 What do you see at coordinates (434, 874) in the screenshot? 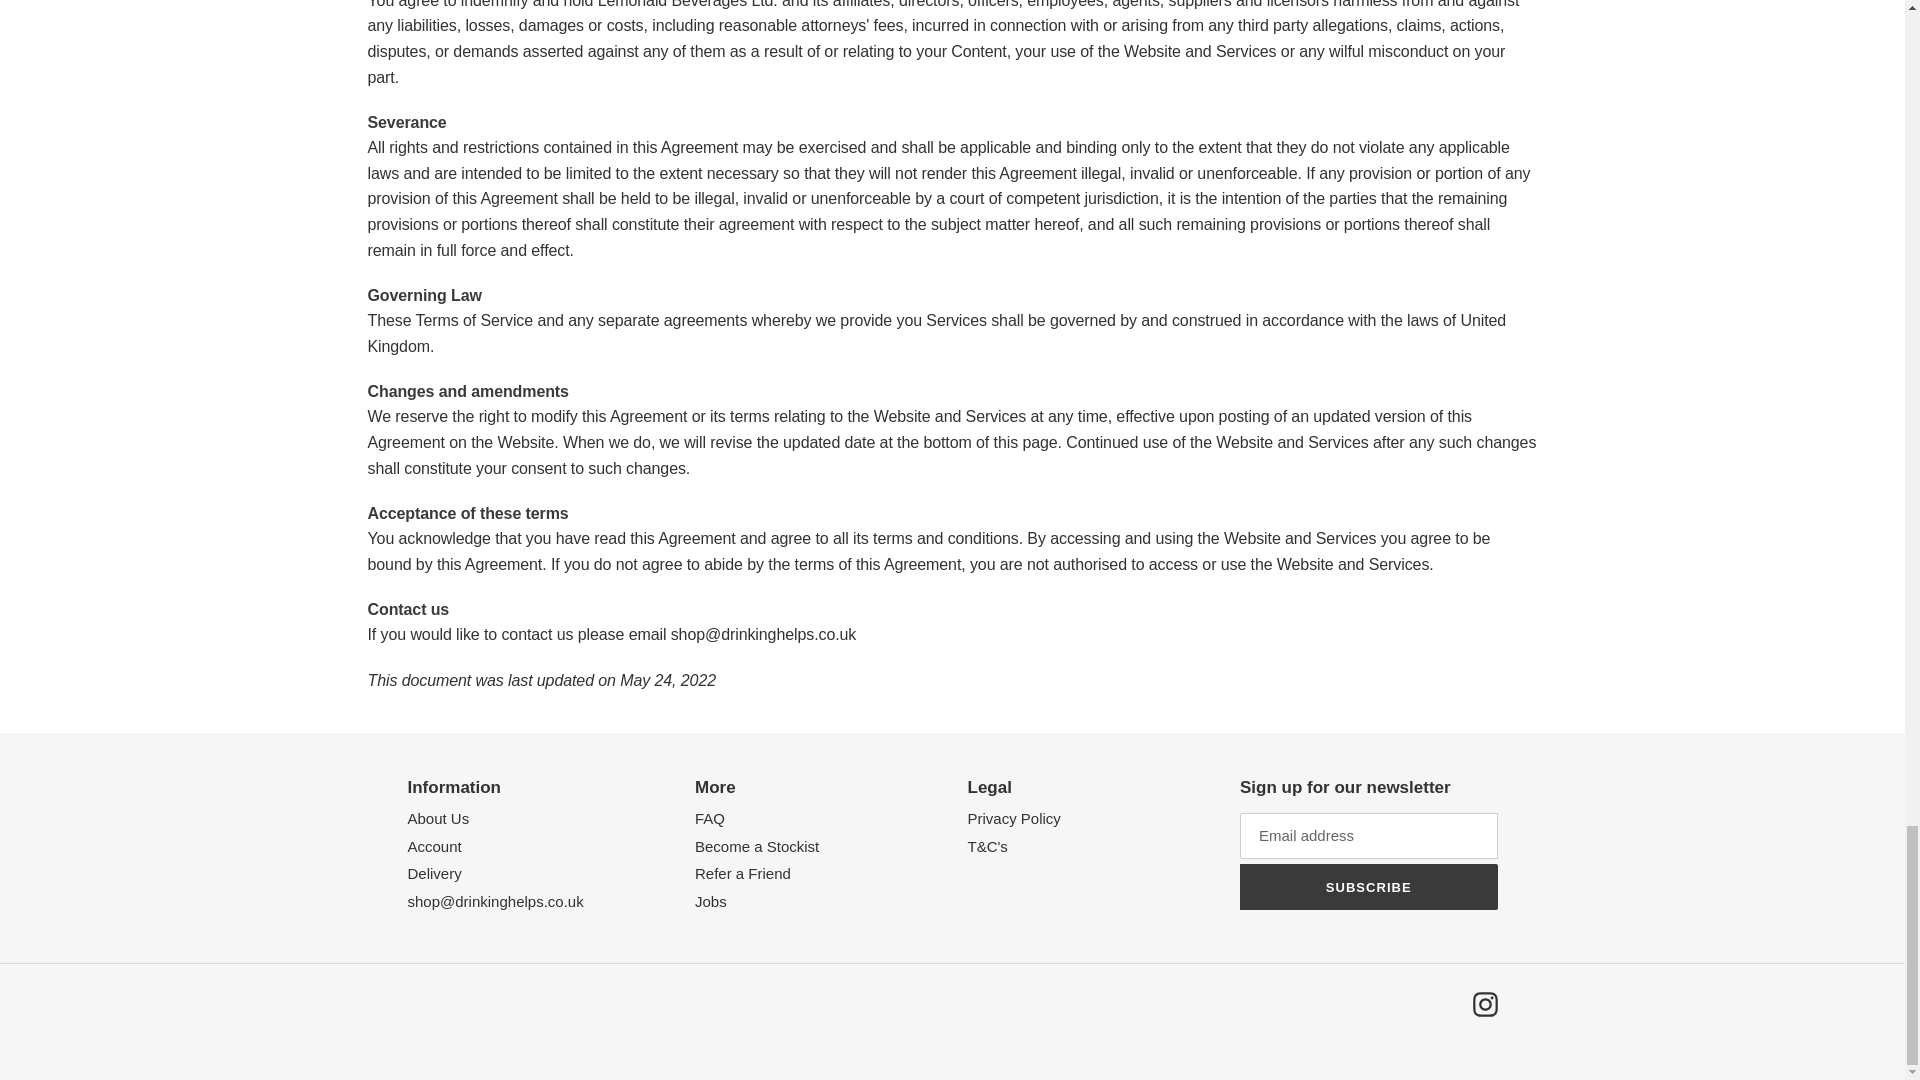
I see `Delivery` at bounding box center [434, 874].